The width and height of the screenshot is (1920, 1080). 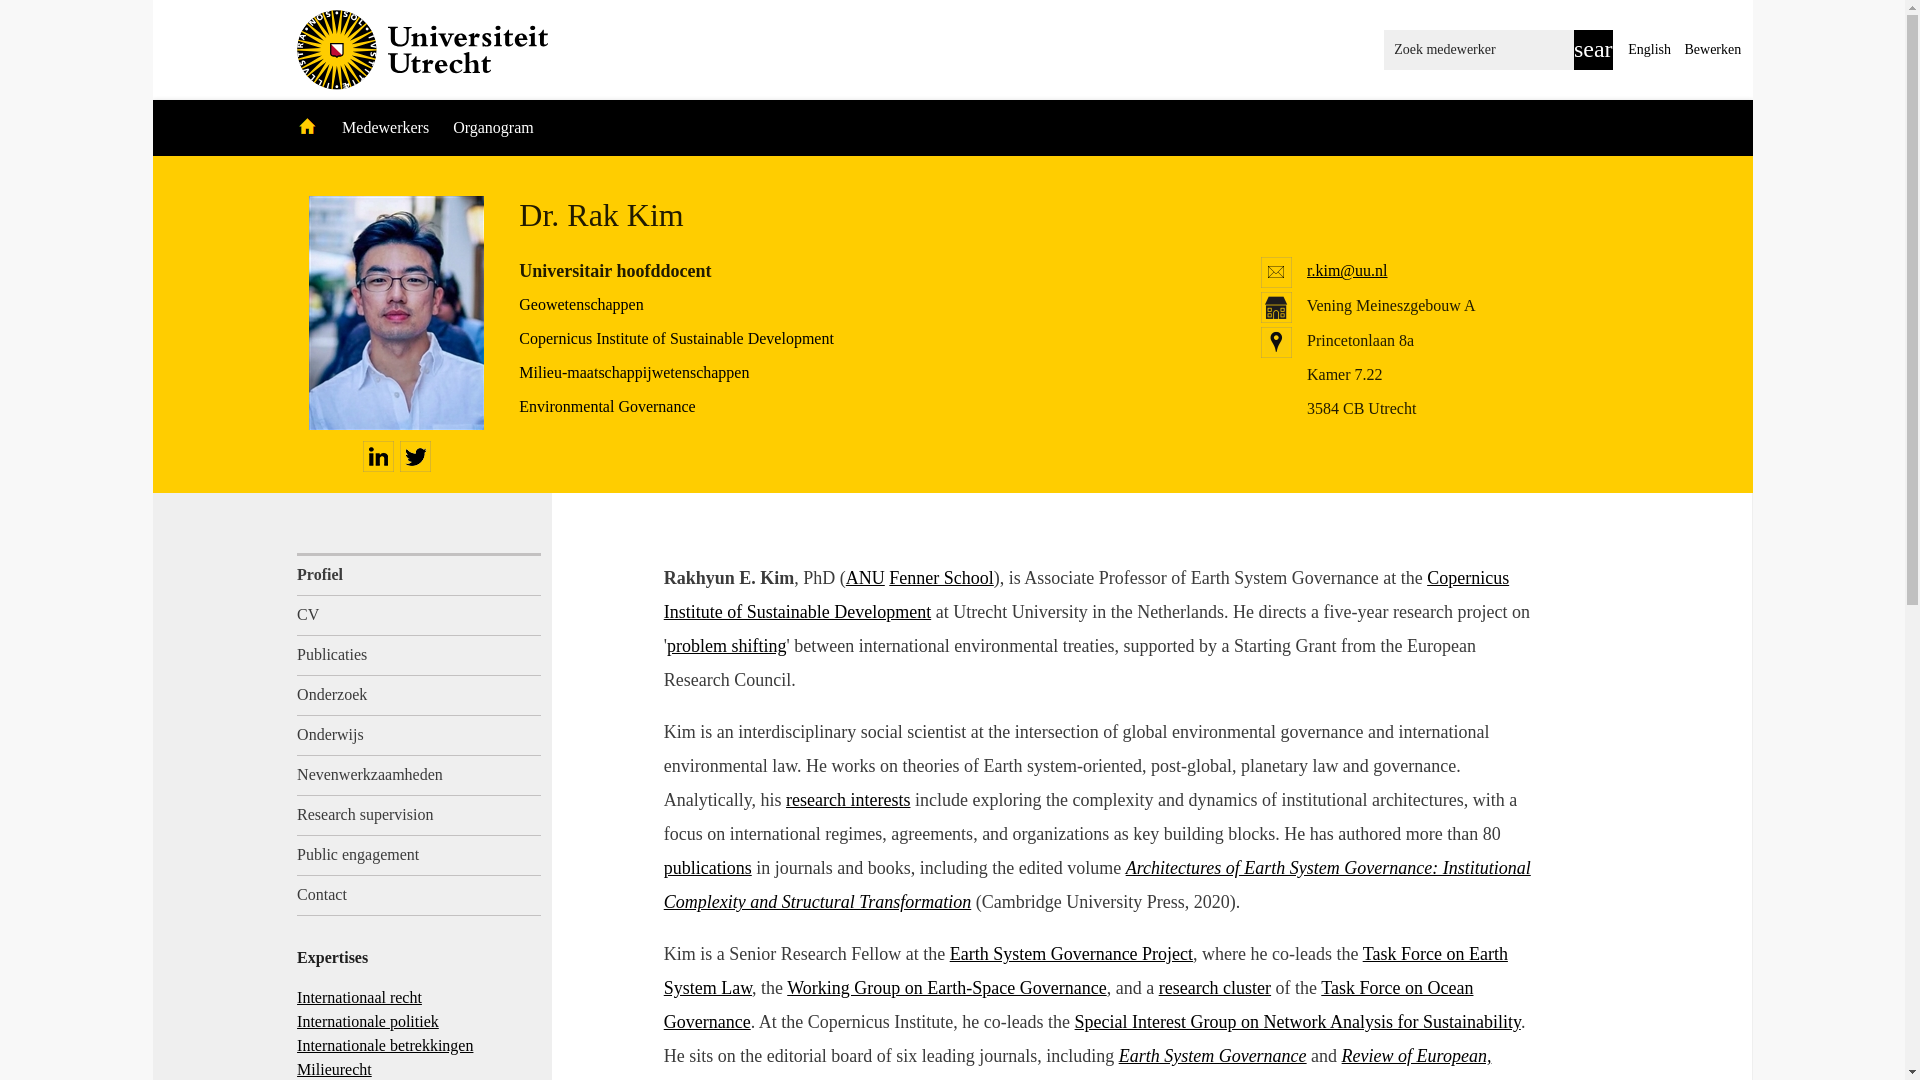 What do you see at coordinates (1649, 50) in the screenshot?
I see `English` at bounding box center [1649, 50].